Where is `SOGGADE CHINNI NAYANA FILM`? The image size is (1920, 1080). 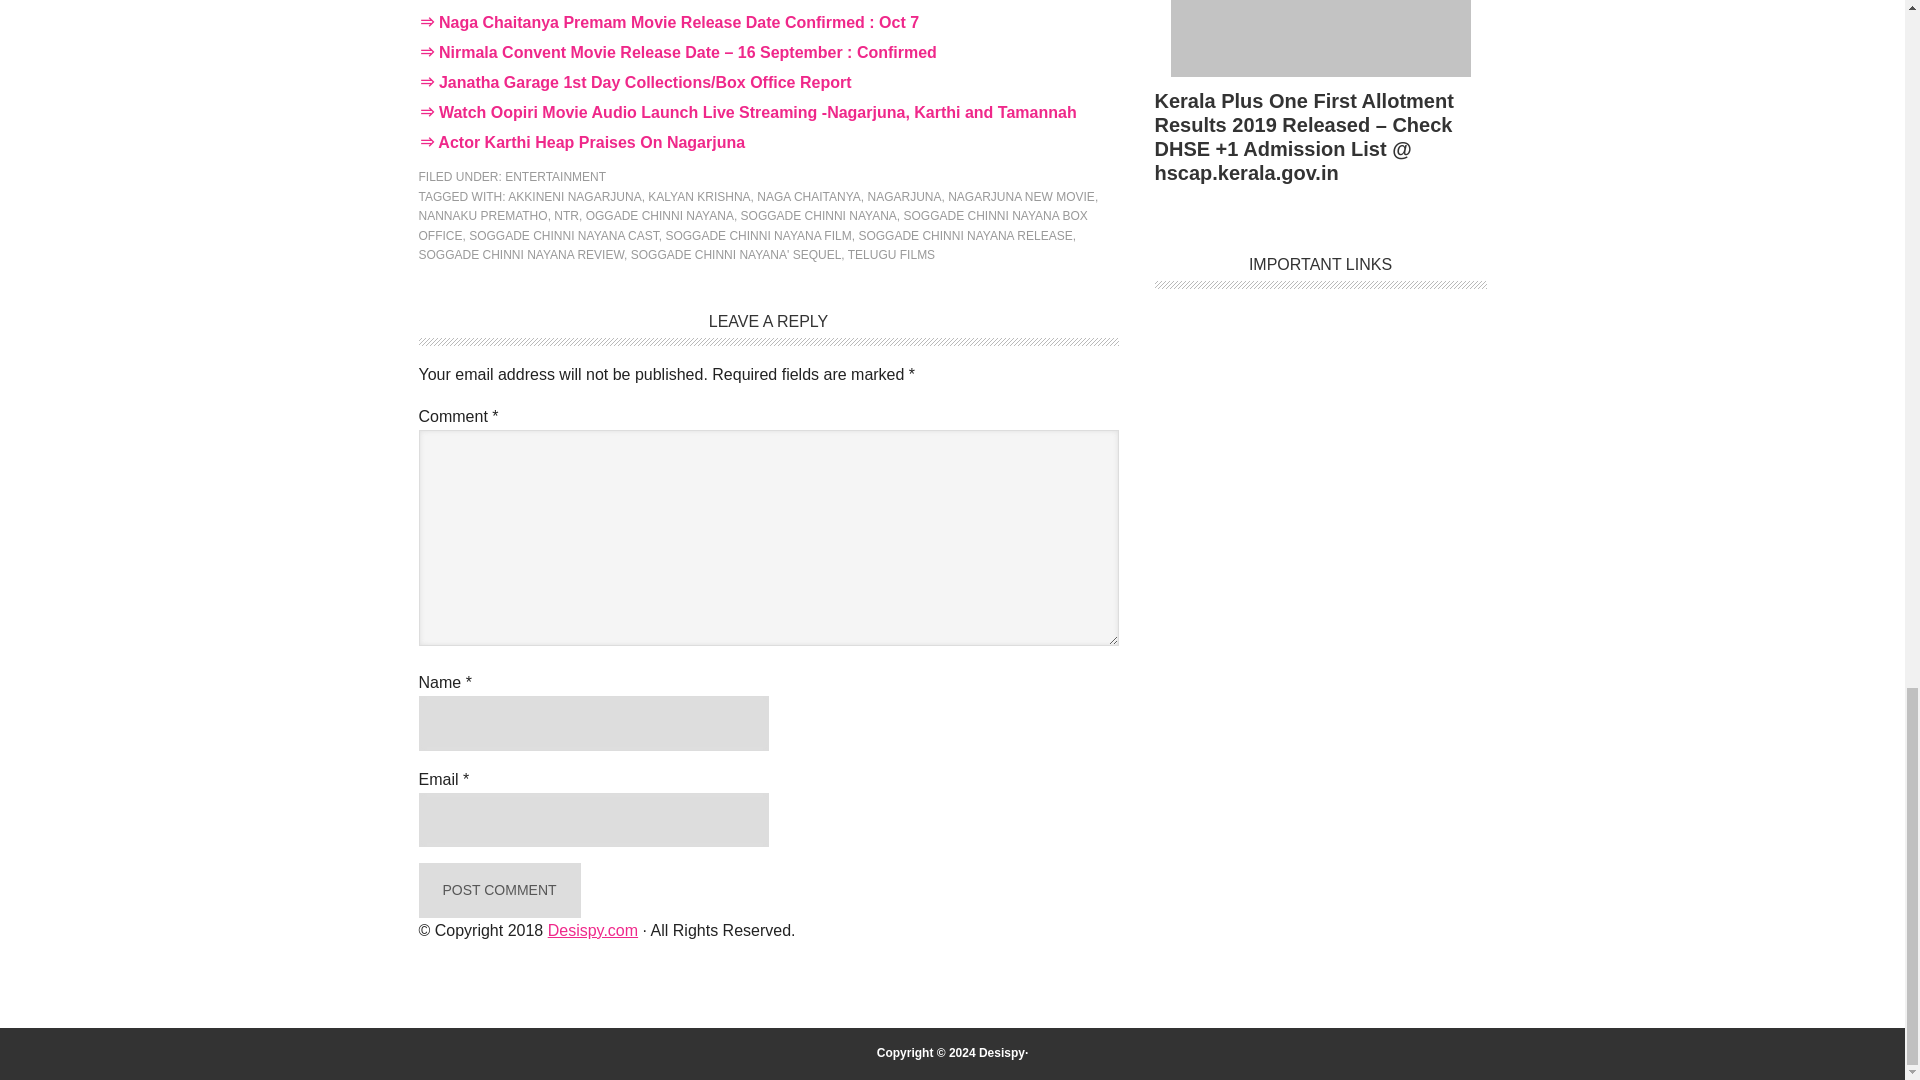
SOGGADE CHINNI NAYANA FILM is located at coordinates (757, 236).